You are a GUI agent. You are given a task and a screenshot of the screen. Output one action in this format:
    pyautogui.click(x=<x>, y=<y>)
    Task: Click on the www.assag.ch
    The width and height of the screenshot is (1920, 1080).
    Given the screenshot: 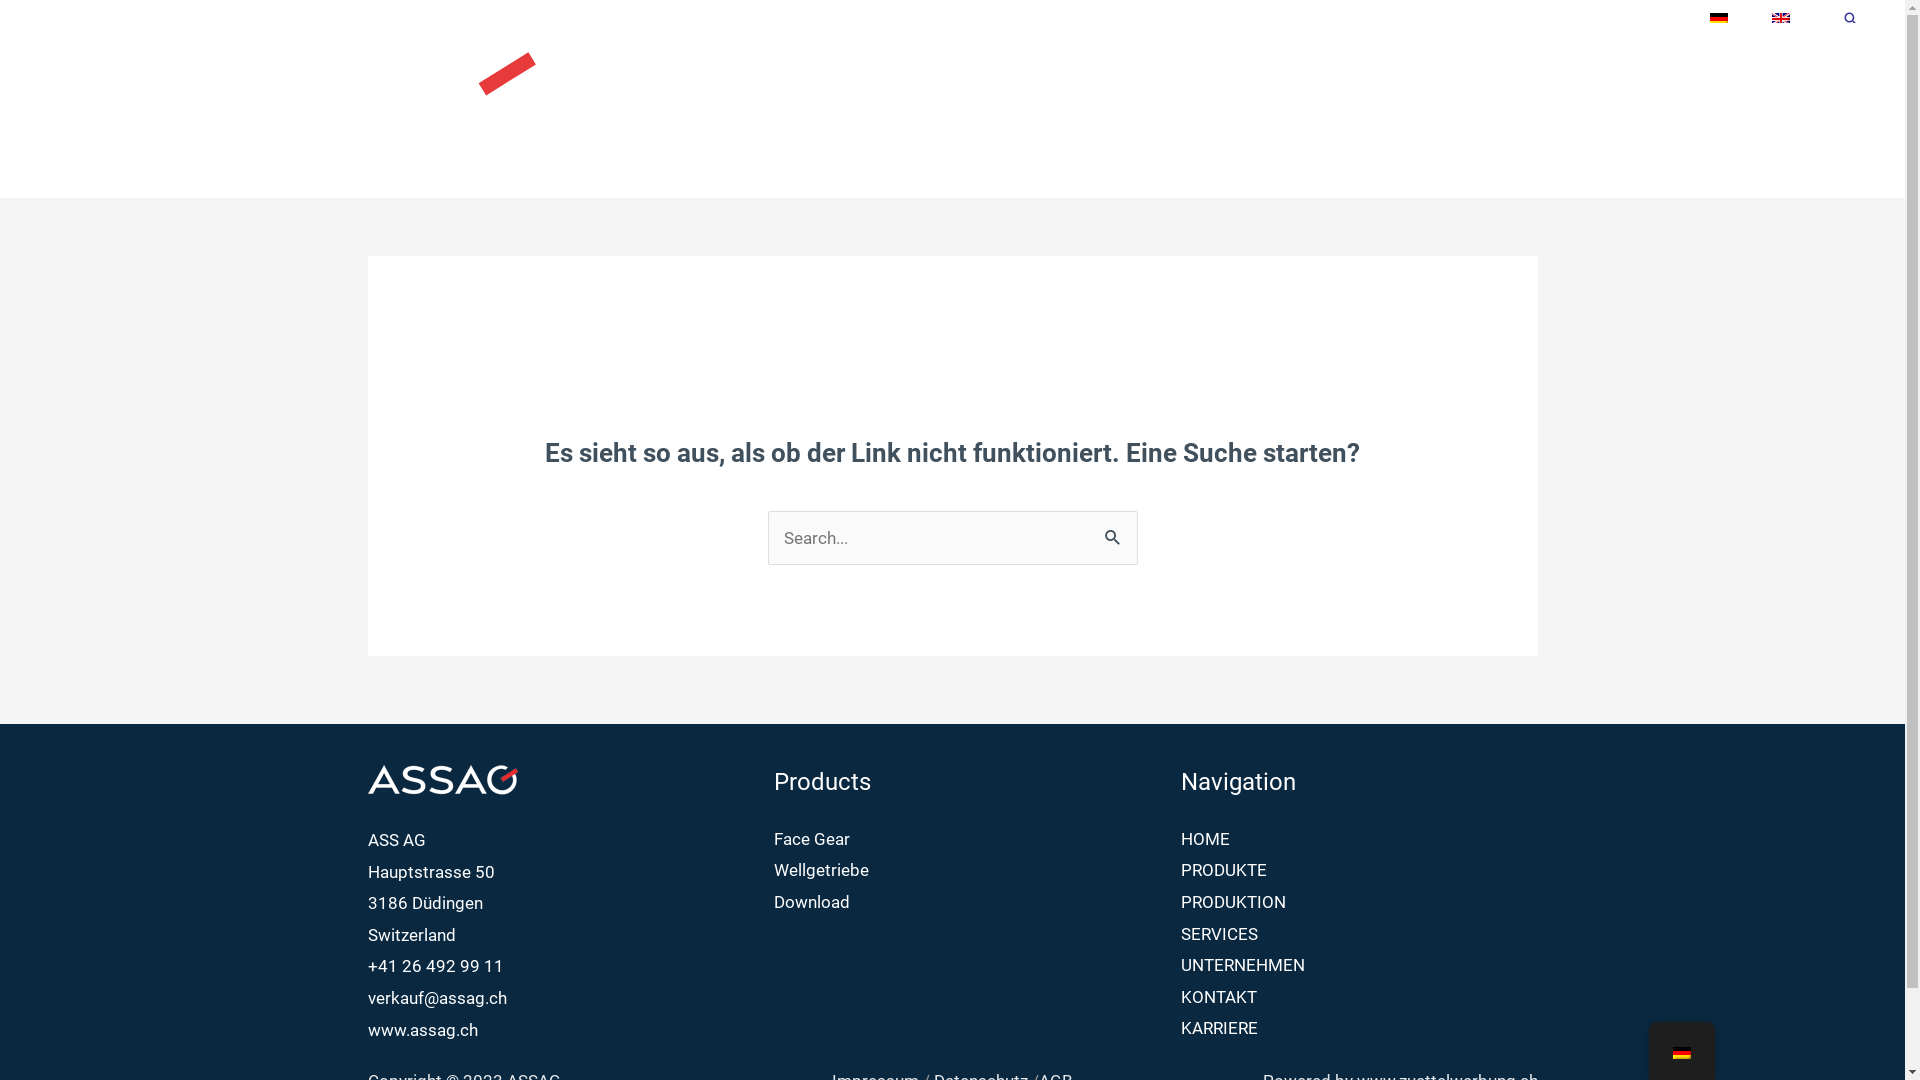 What is the action you would take?
    pyautogui.click(x=423, y=1030)
    